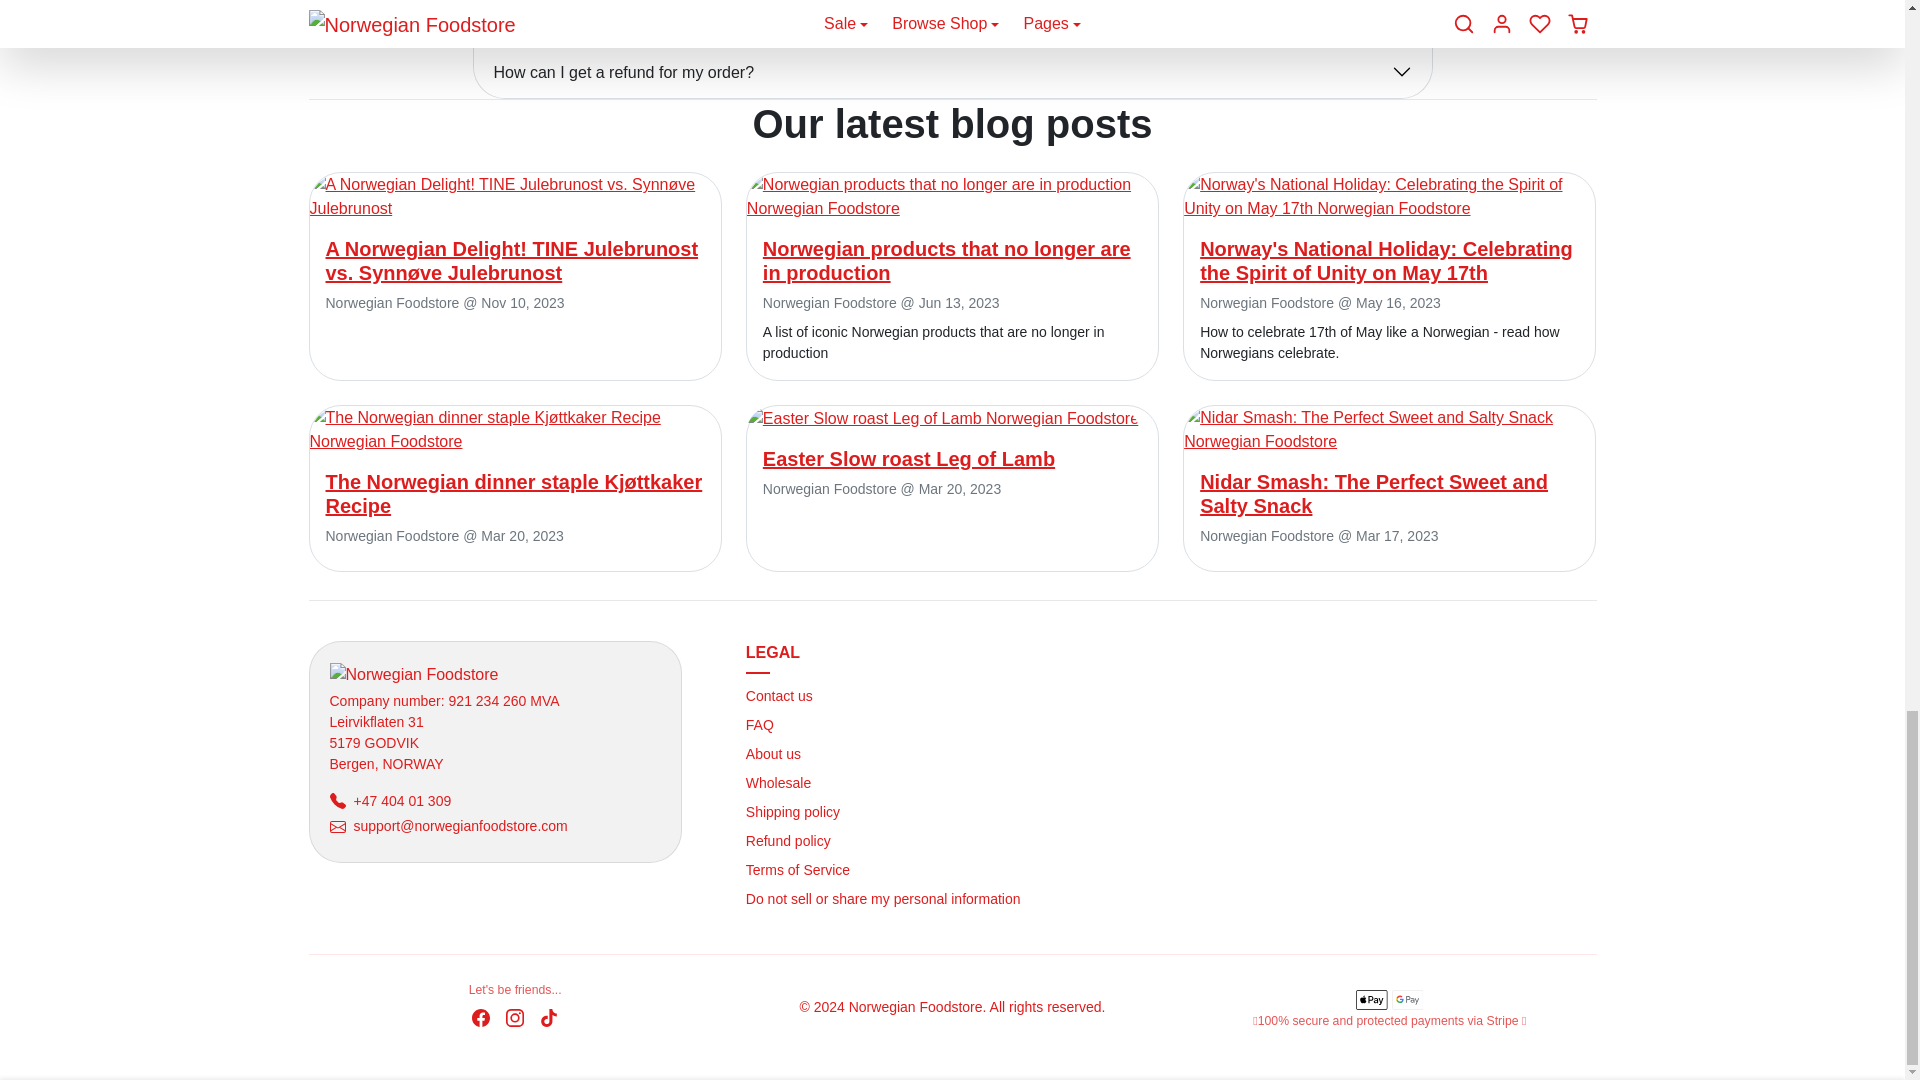 This screenshot has height=1080, width=1920. What do you see at coordinates (1372, 998) in the screenshot?
I see `Apple Pay` at bounding box center [1372, 998].